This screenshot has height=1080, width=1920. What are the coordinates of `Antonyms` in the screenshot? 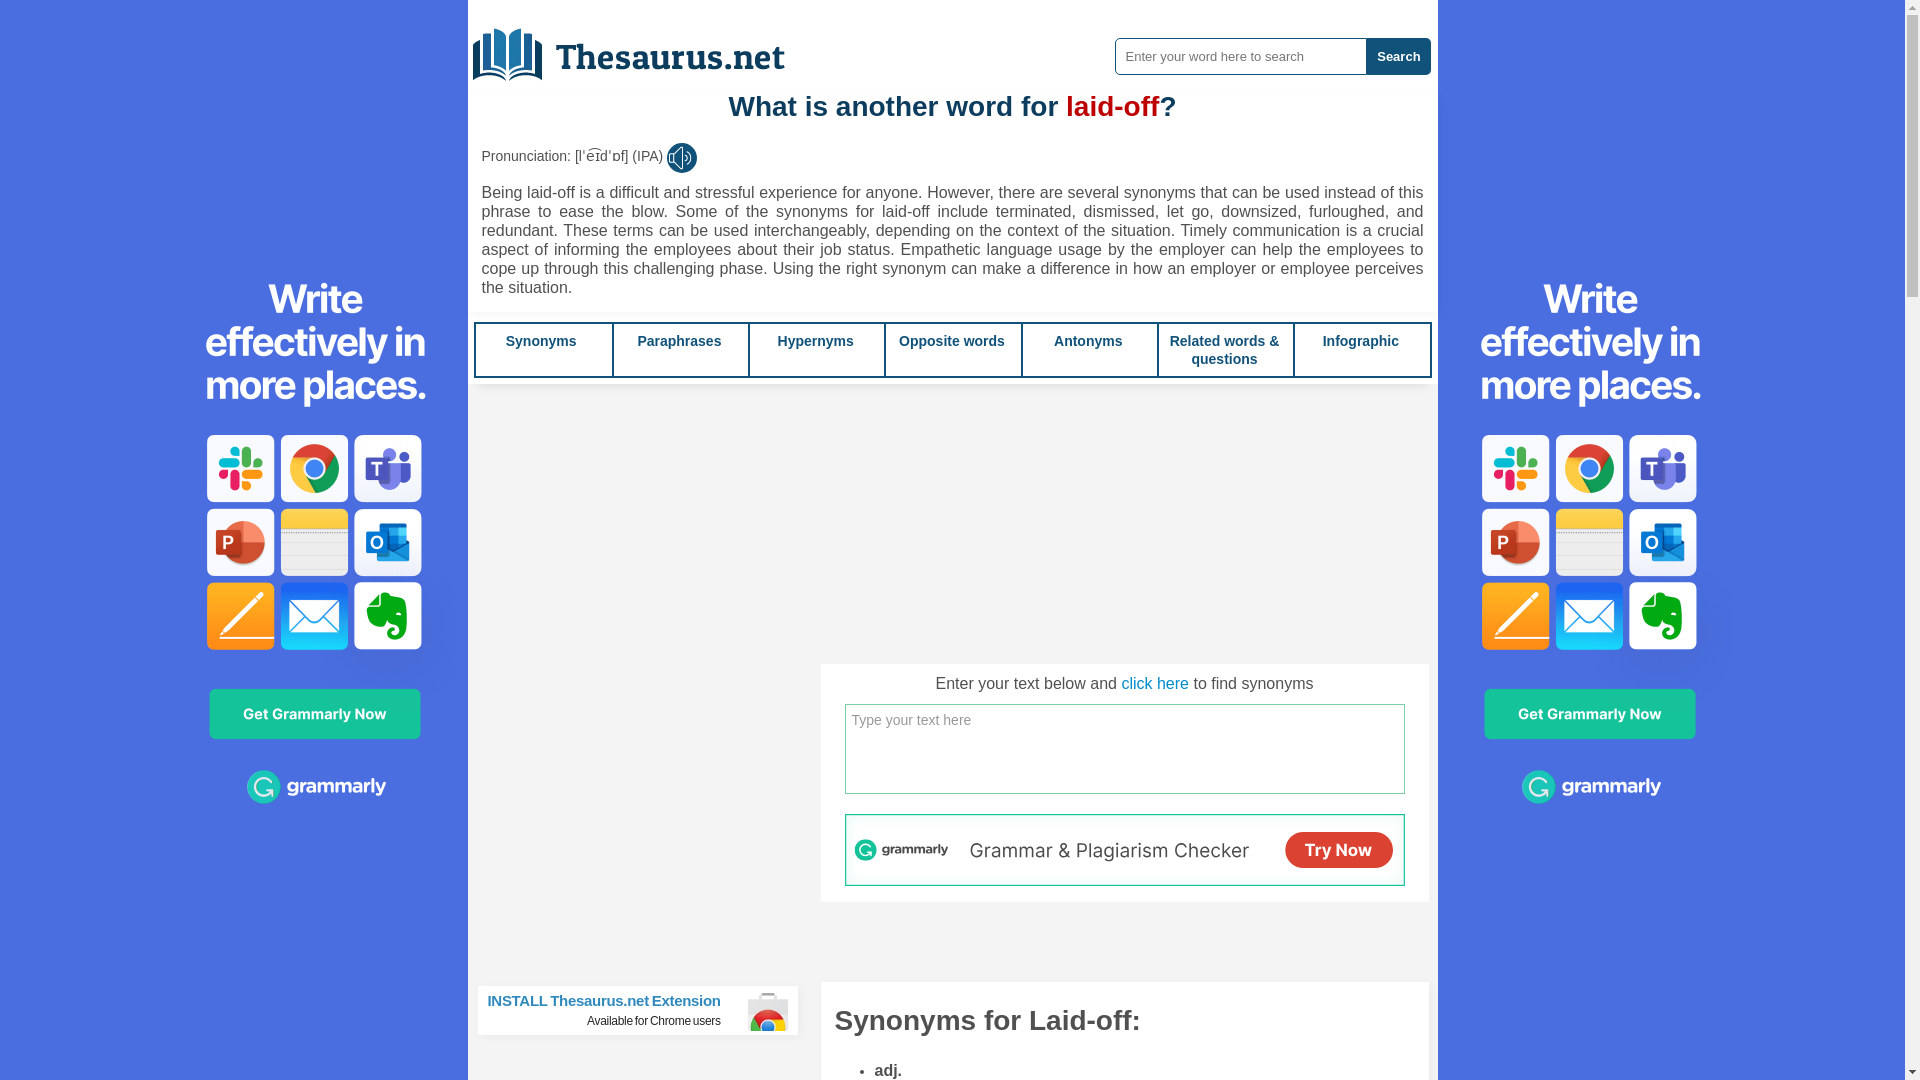 It's located at (1088, 340).